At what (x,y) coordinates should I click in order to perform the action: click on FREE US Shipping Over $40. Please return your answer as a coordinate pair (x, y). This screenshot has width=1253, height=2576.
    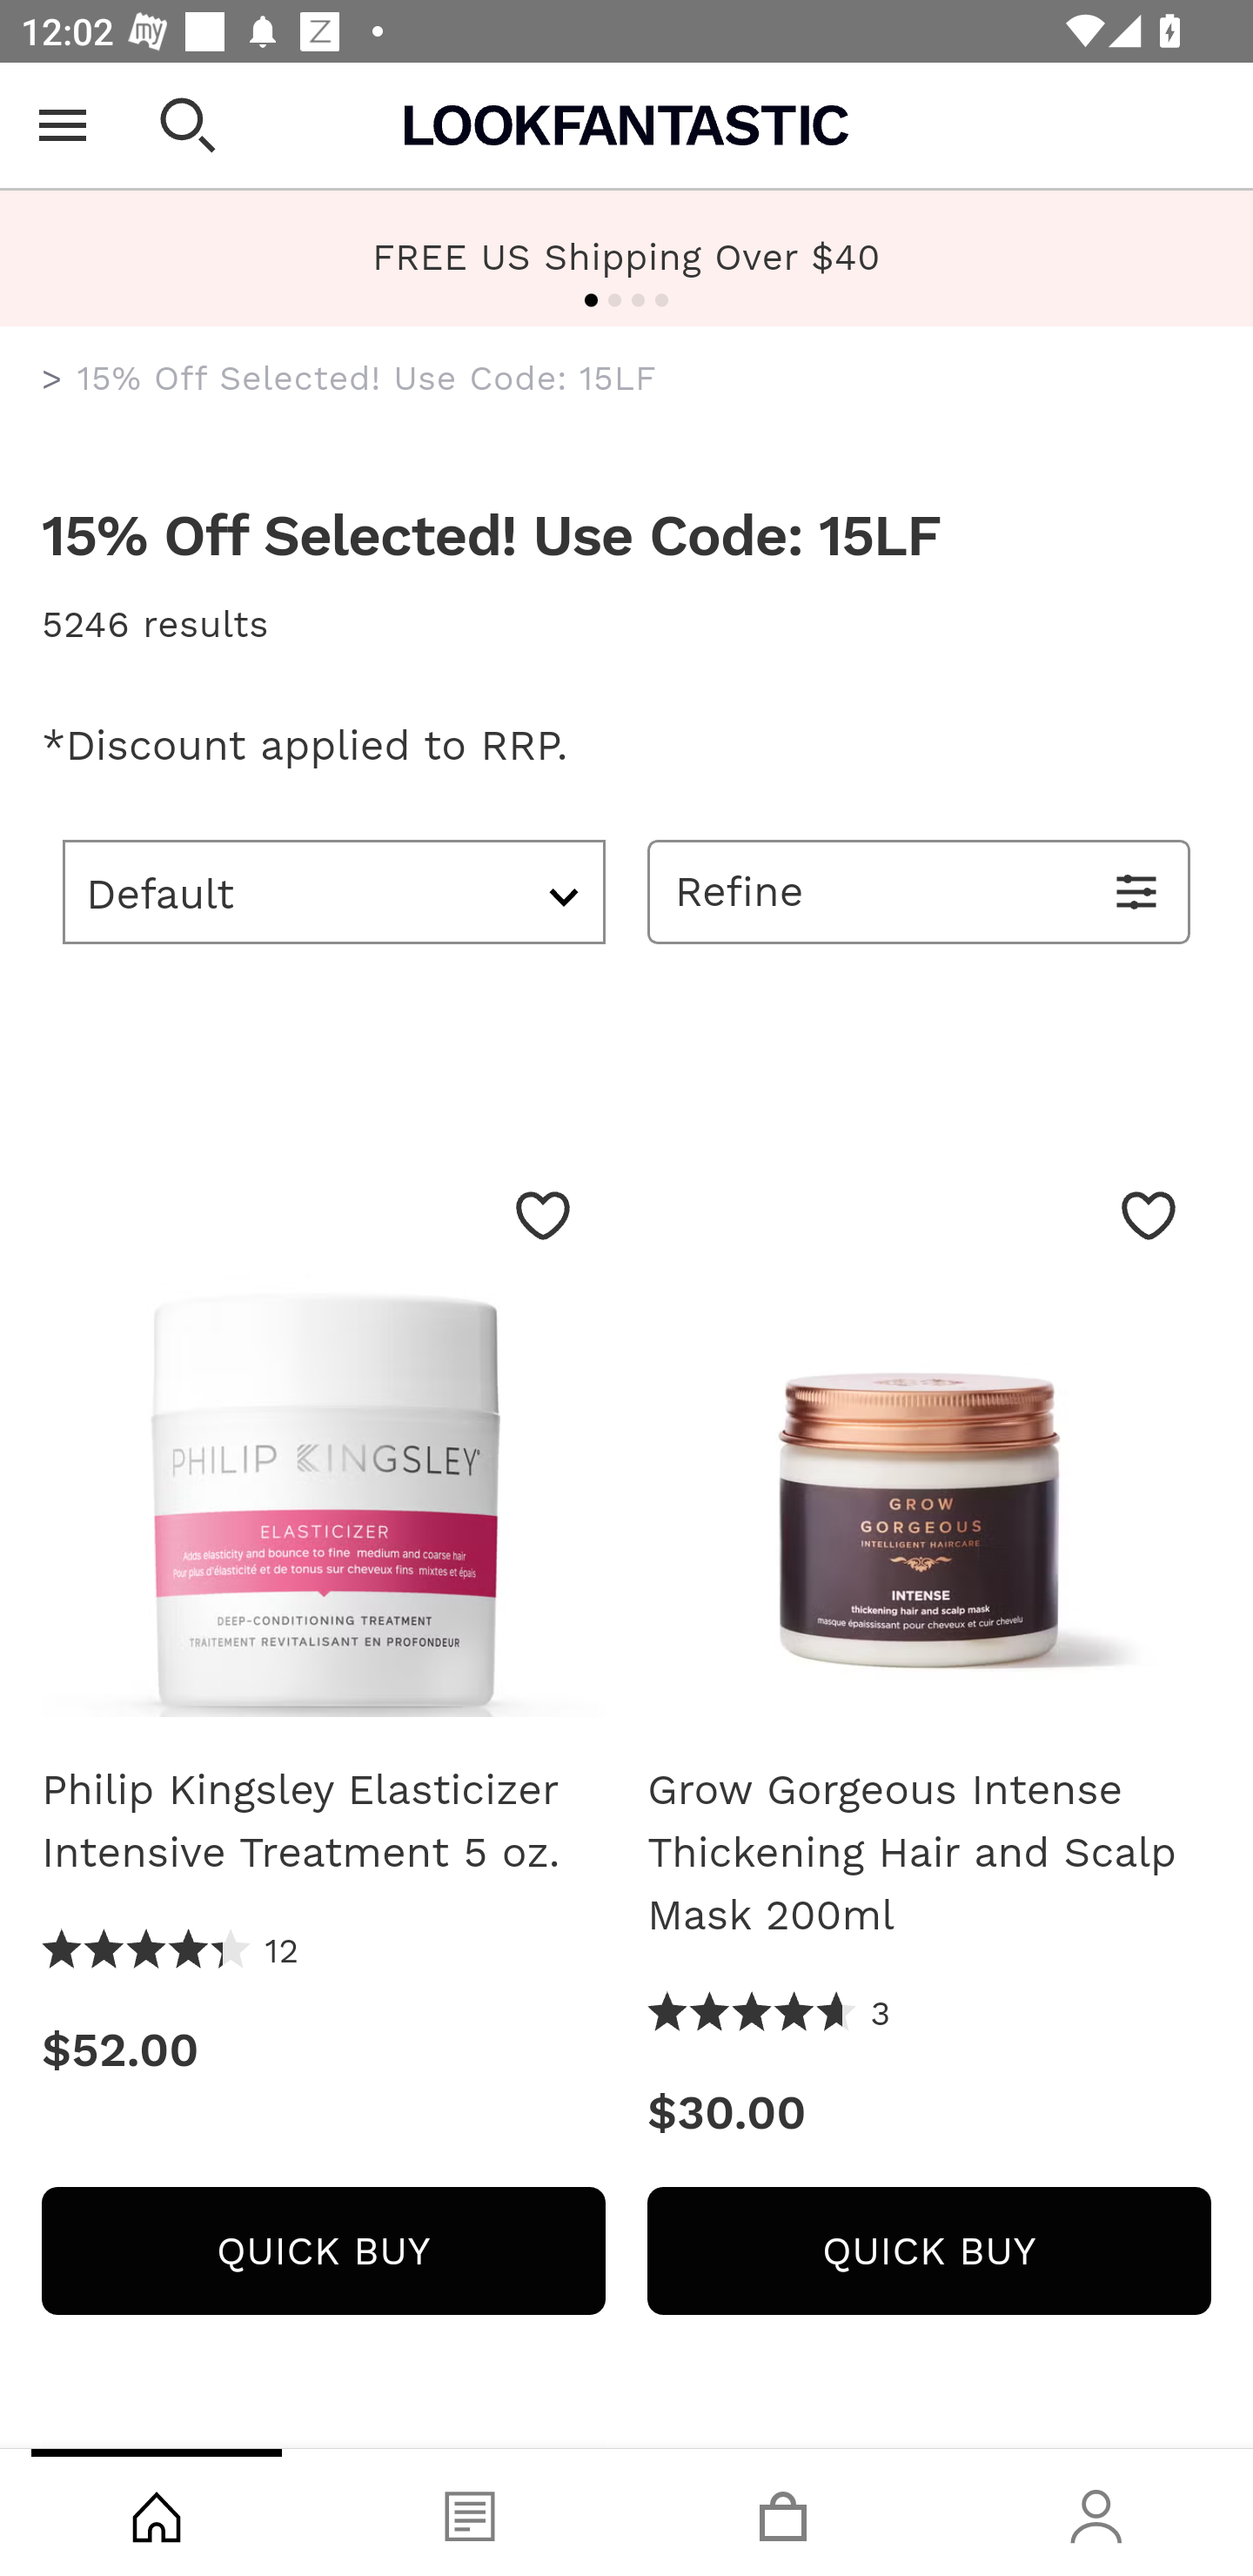
    Looking at the image, I should click on (626, 258).